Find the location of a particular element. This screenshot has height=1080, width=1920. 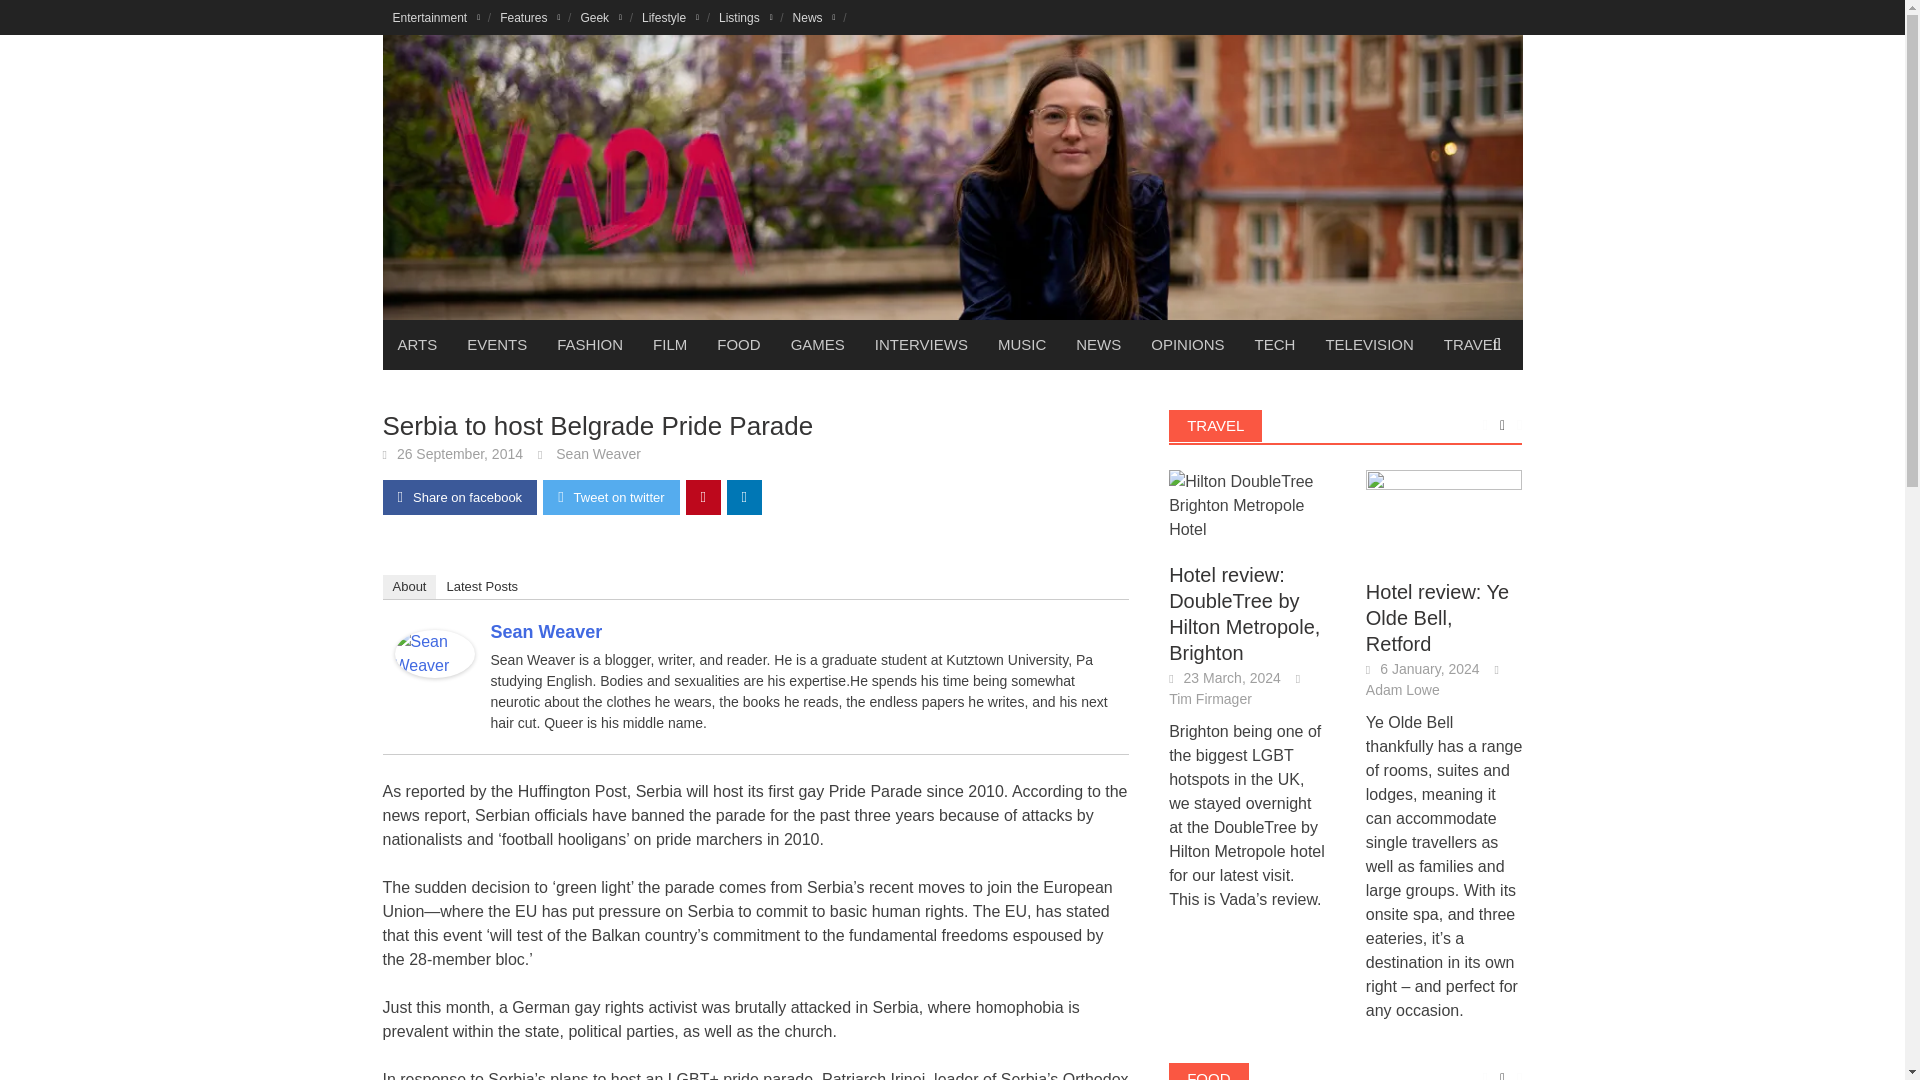

Sean Weaver is located at coordinates (434, 652).